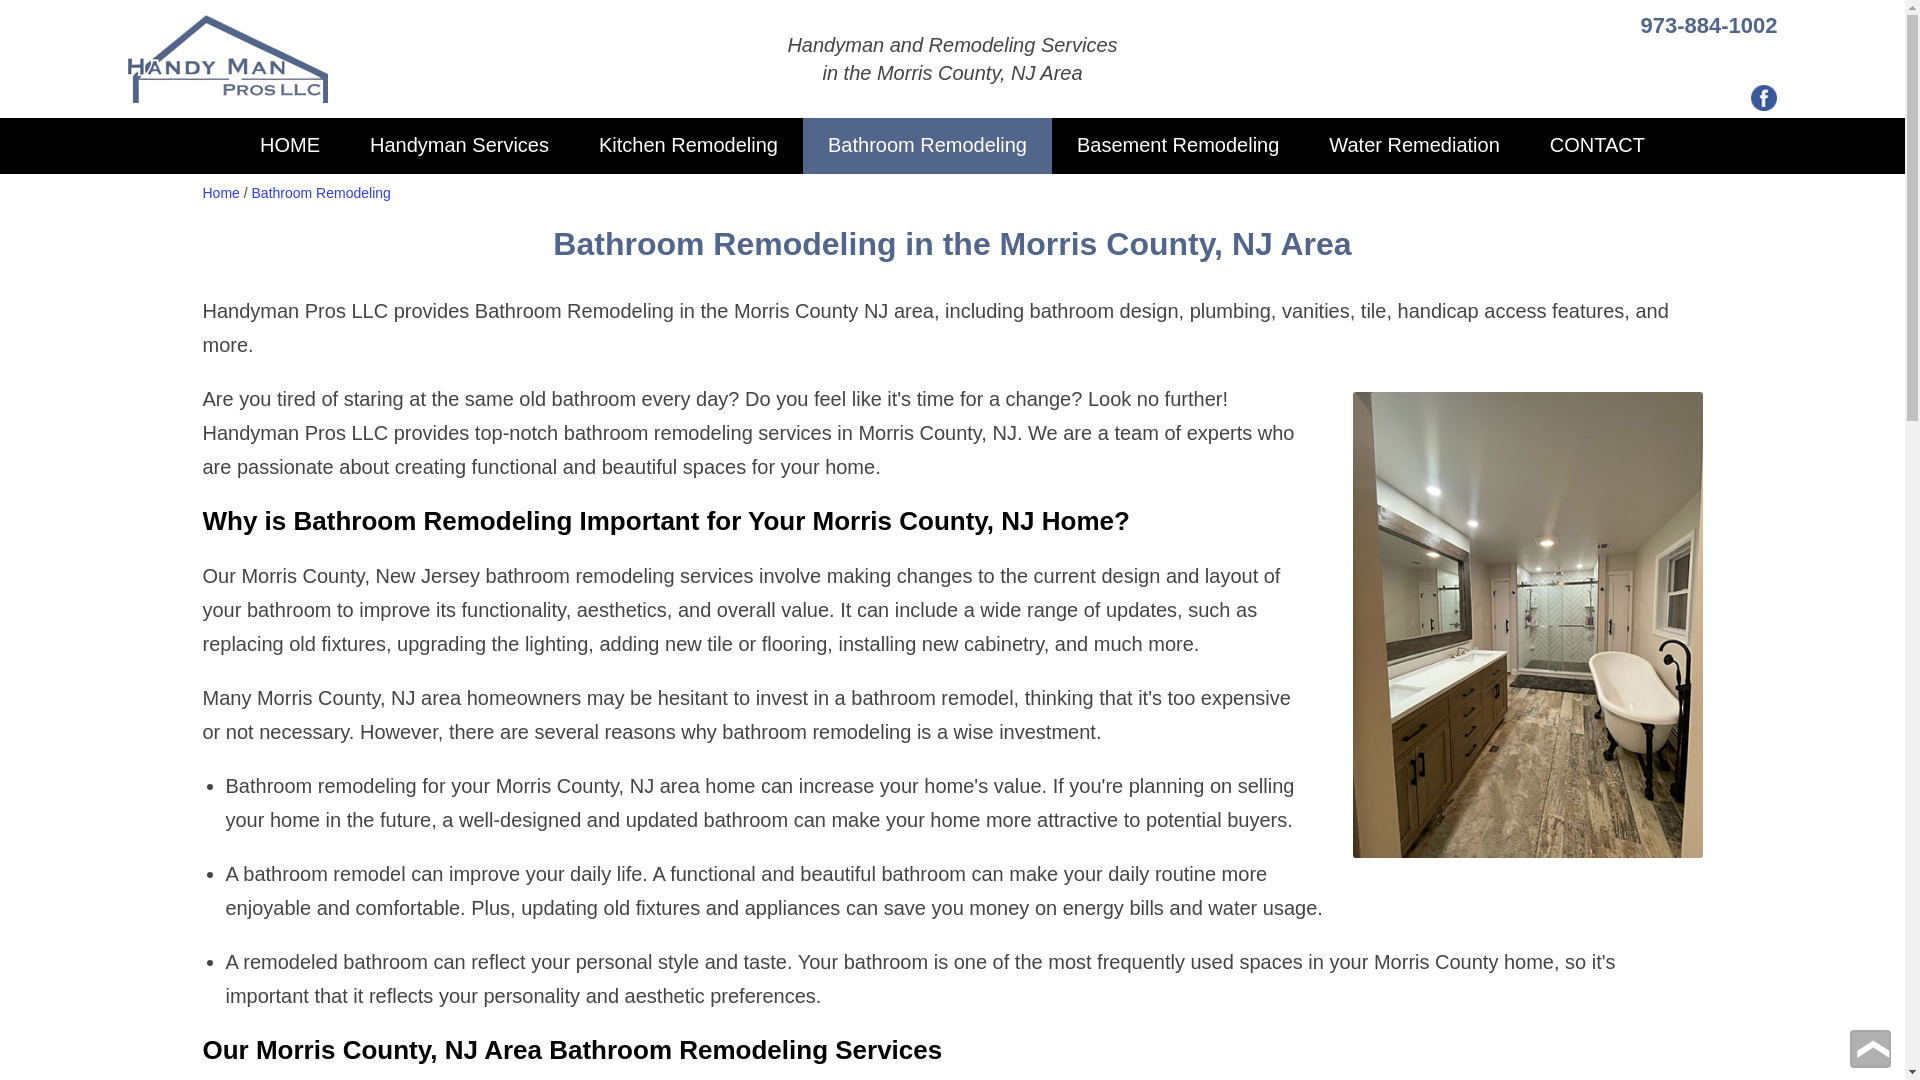 The width and height of the screenshot is (1920, 1080). I want to click on Facebook, so click(1762, 98).